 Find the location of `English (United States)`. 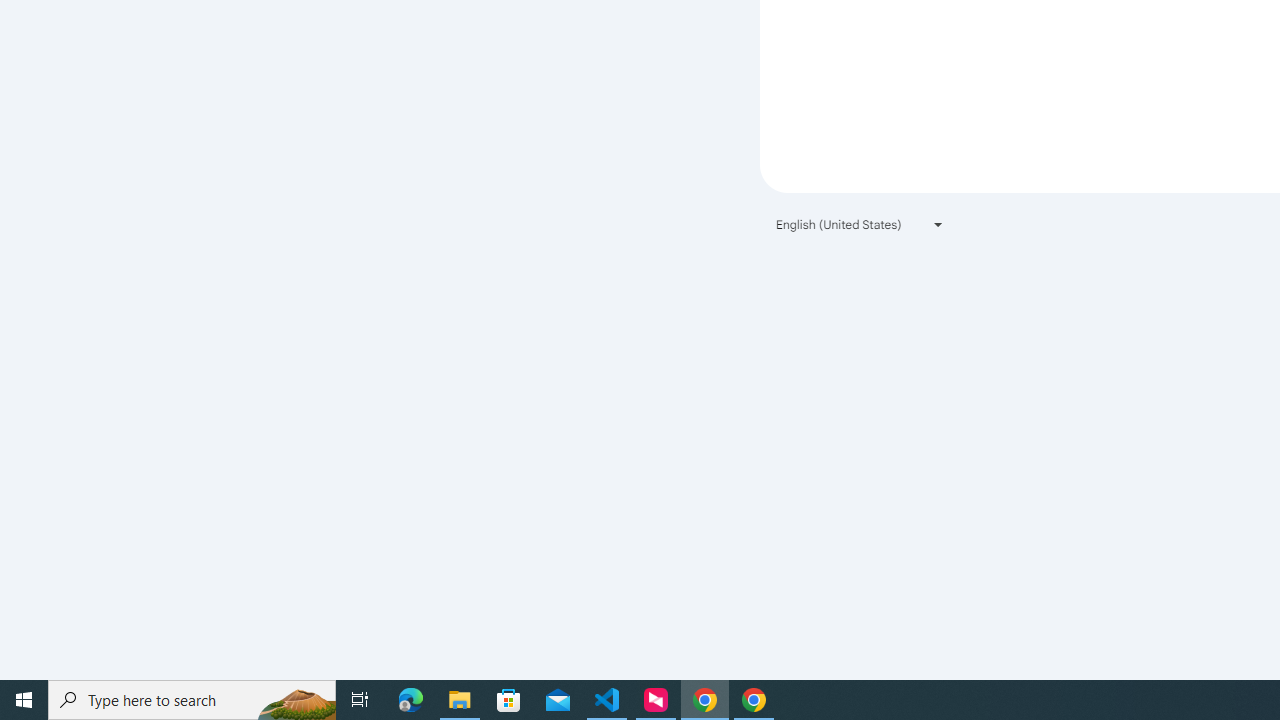

English (United States) is located at coordinates (860, 224).